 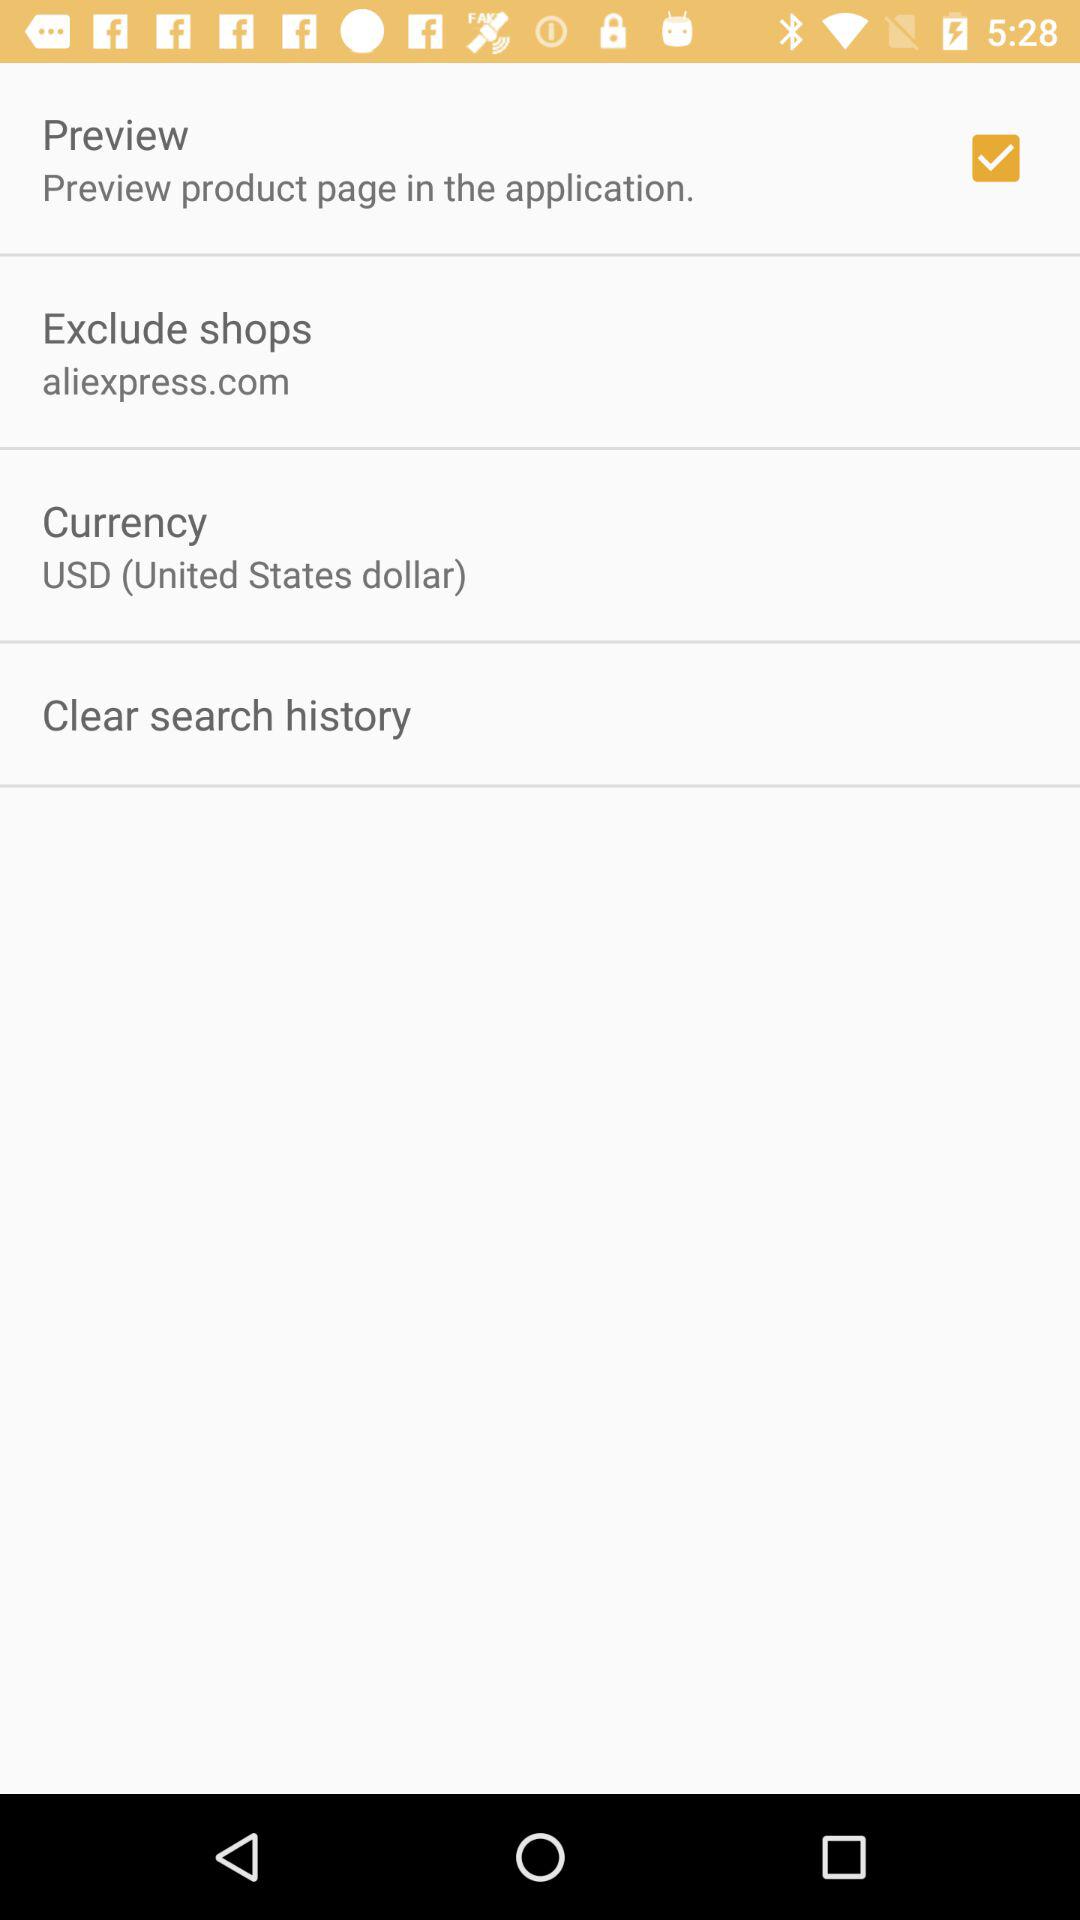 What do you see at coordinates (368, 186) in the screenshot?
I see `open item below the preview app` at bounding box center [368, 186].